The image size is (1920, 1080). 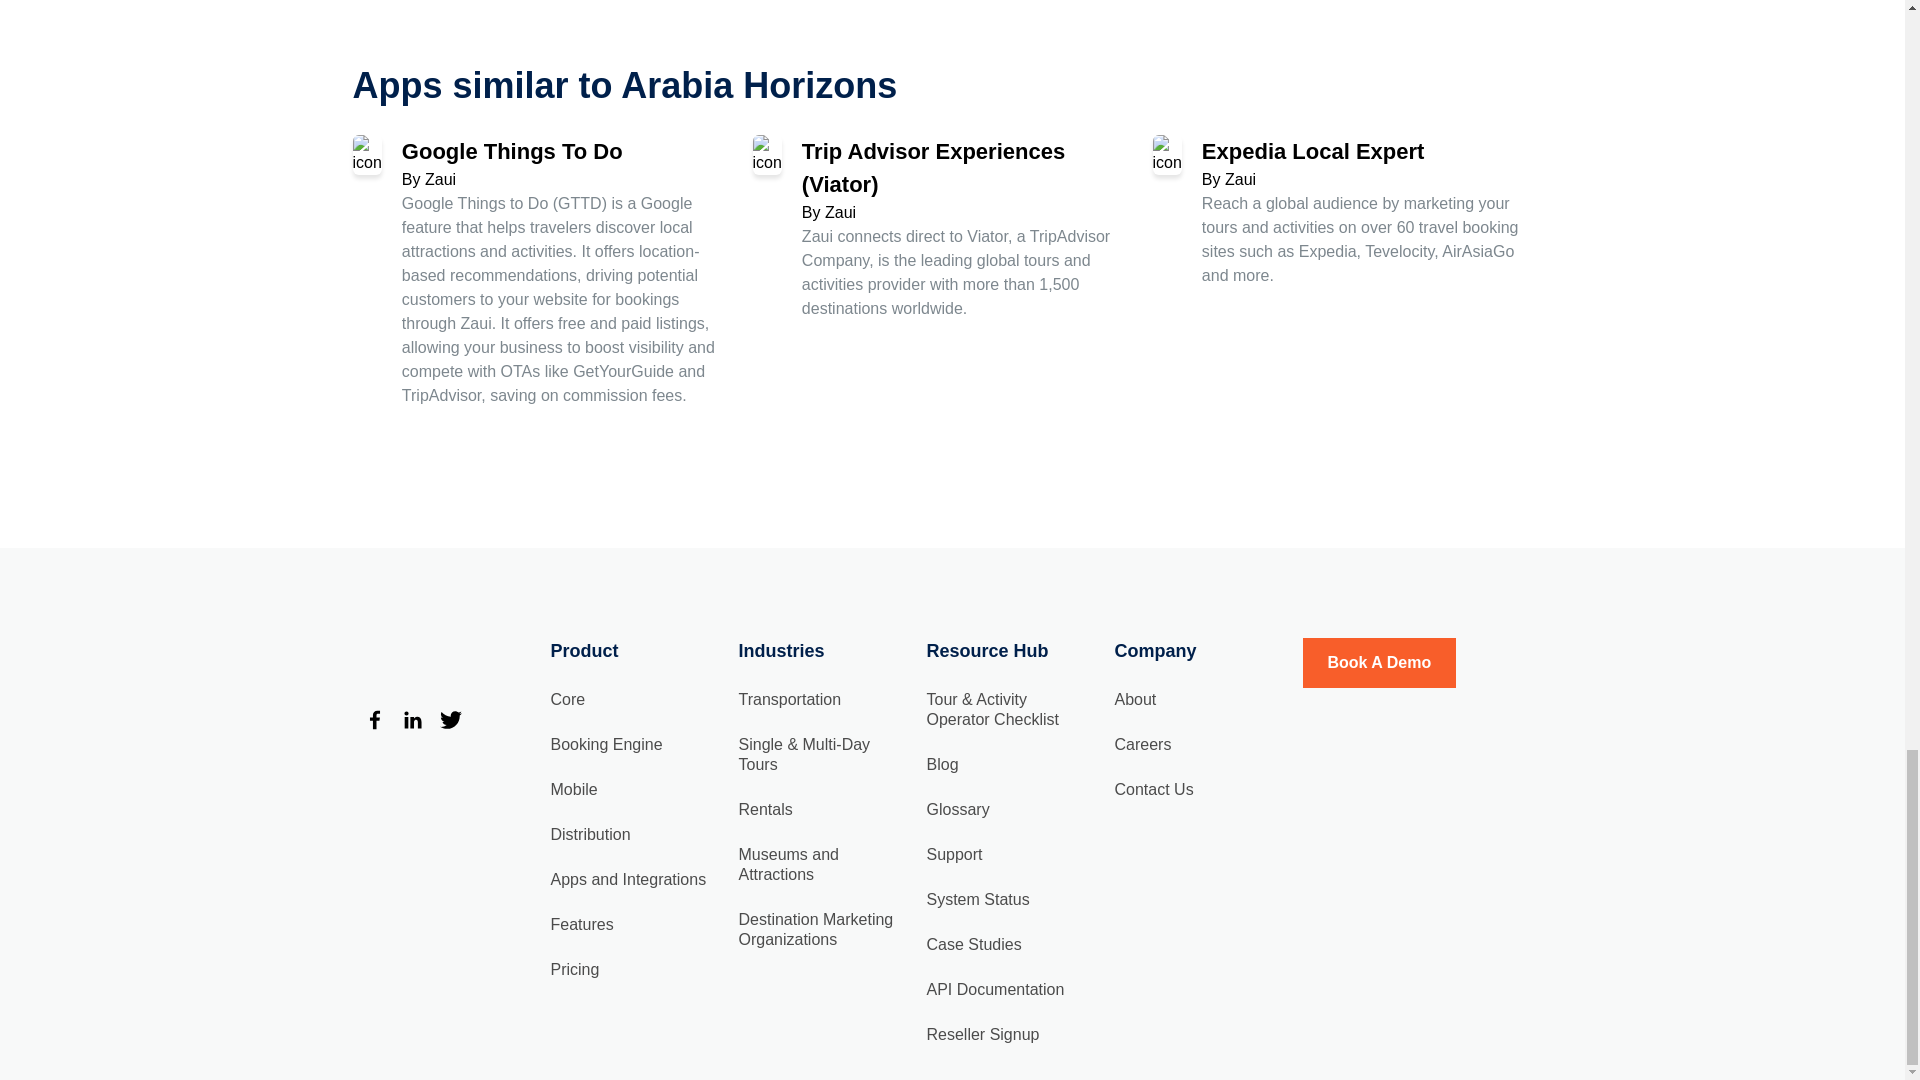 What do you see at coordinates (573, 789) in the screenshot?
I see `Mobile` at bounding box center [573, 789].